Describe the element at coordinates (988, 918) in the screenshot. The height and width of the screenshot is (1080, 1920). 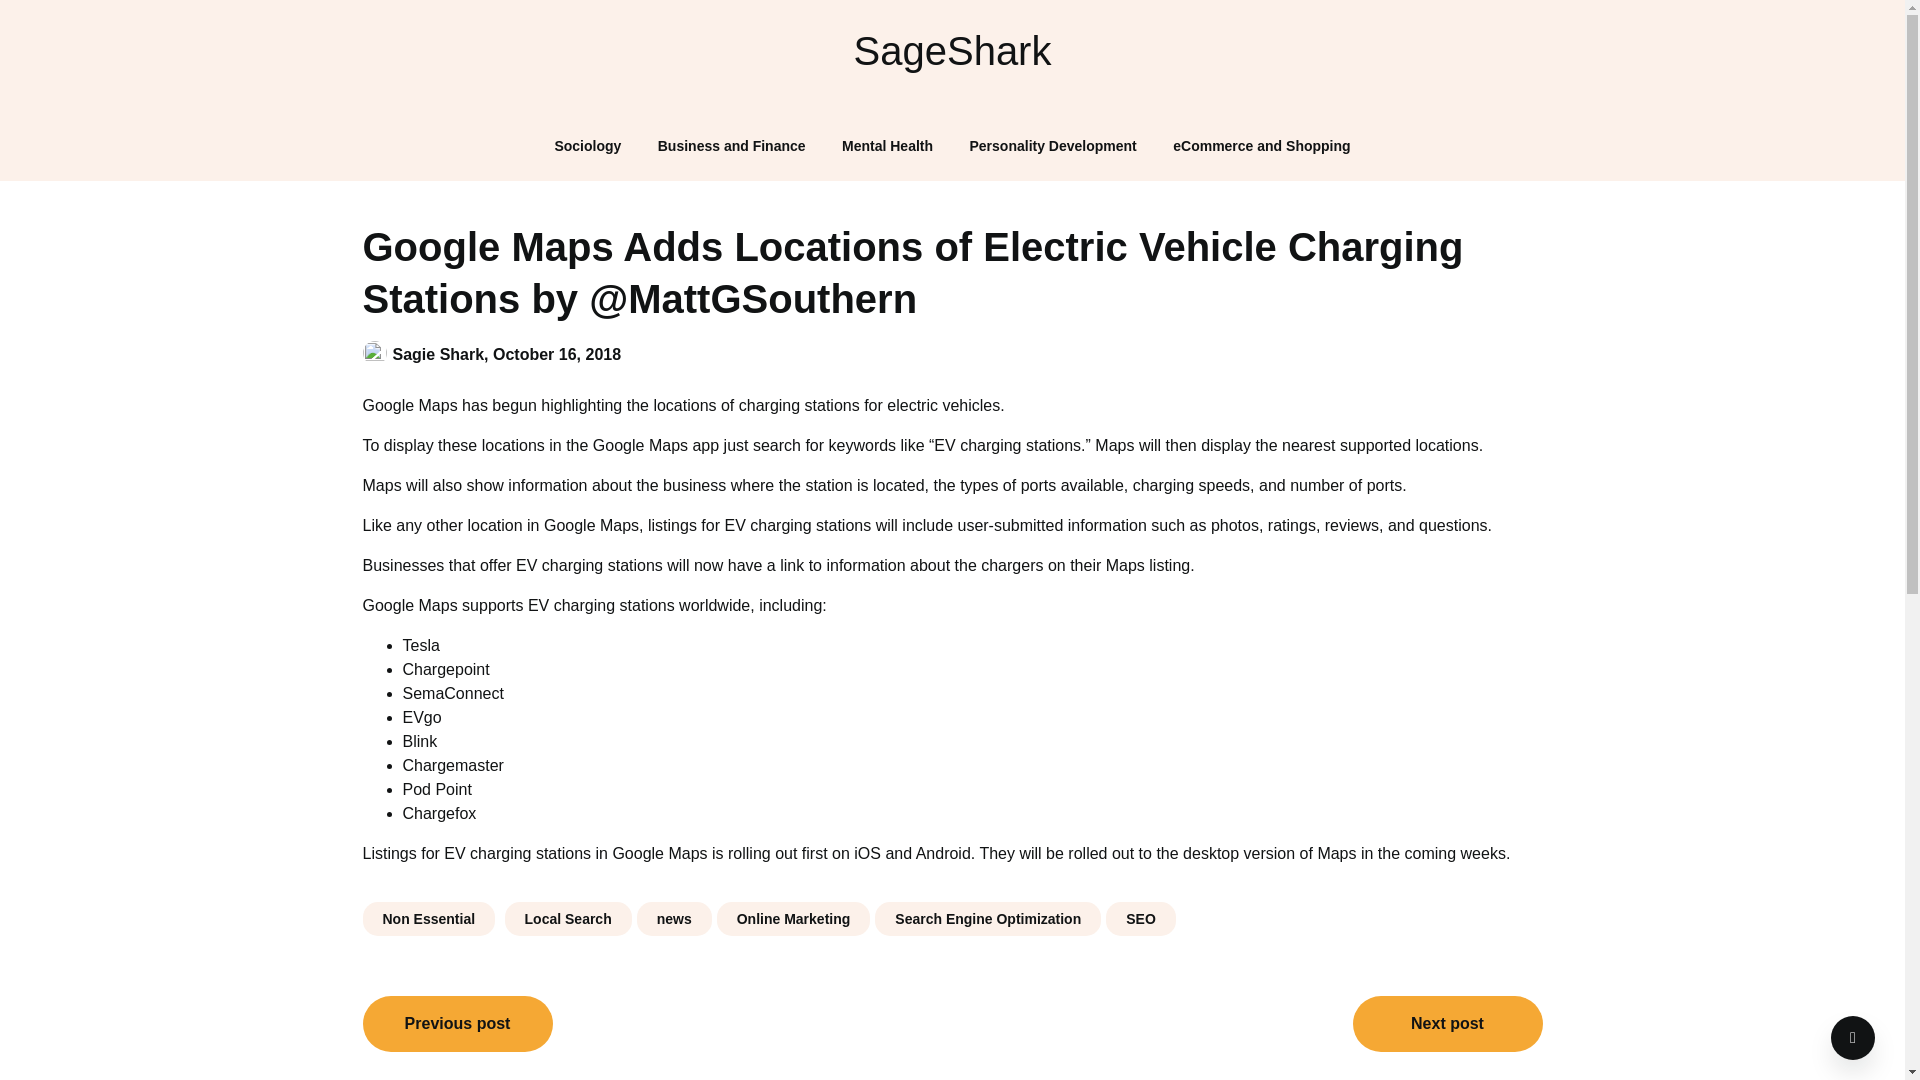
I see `Search Engine Optimization` at that location.